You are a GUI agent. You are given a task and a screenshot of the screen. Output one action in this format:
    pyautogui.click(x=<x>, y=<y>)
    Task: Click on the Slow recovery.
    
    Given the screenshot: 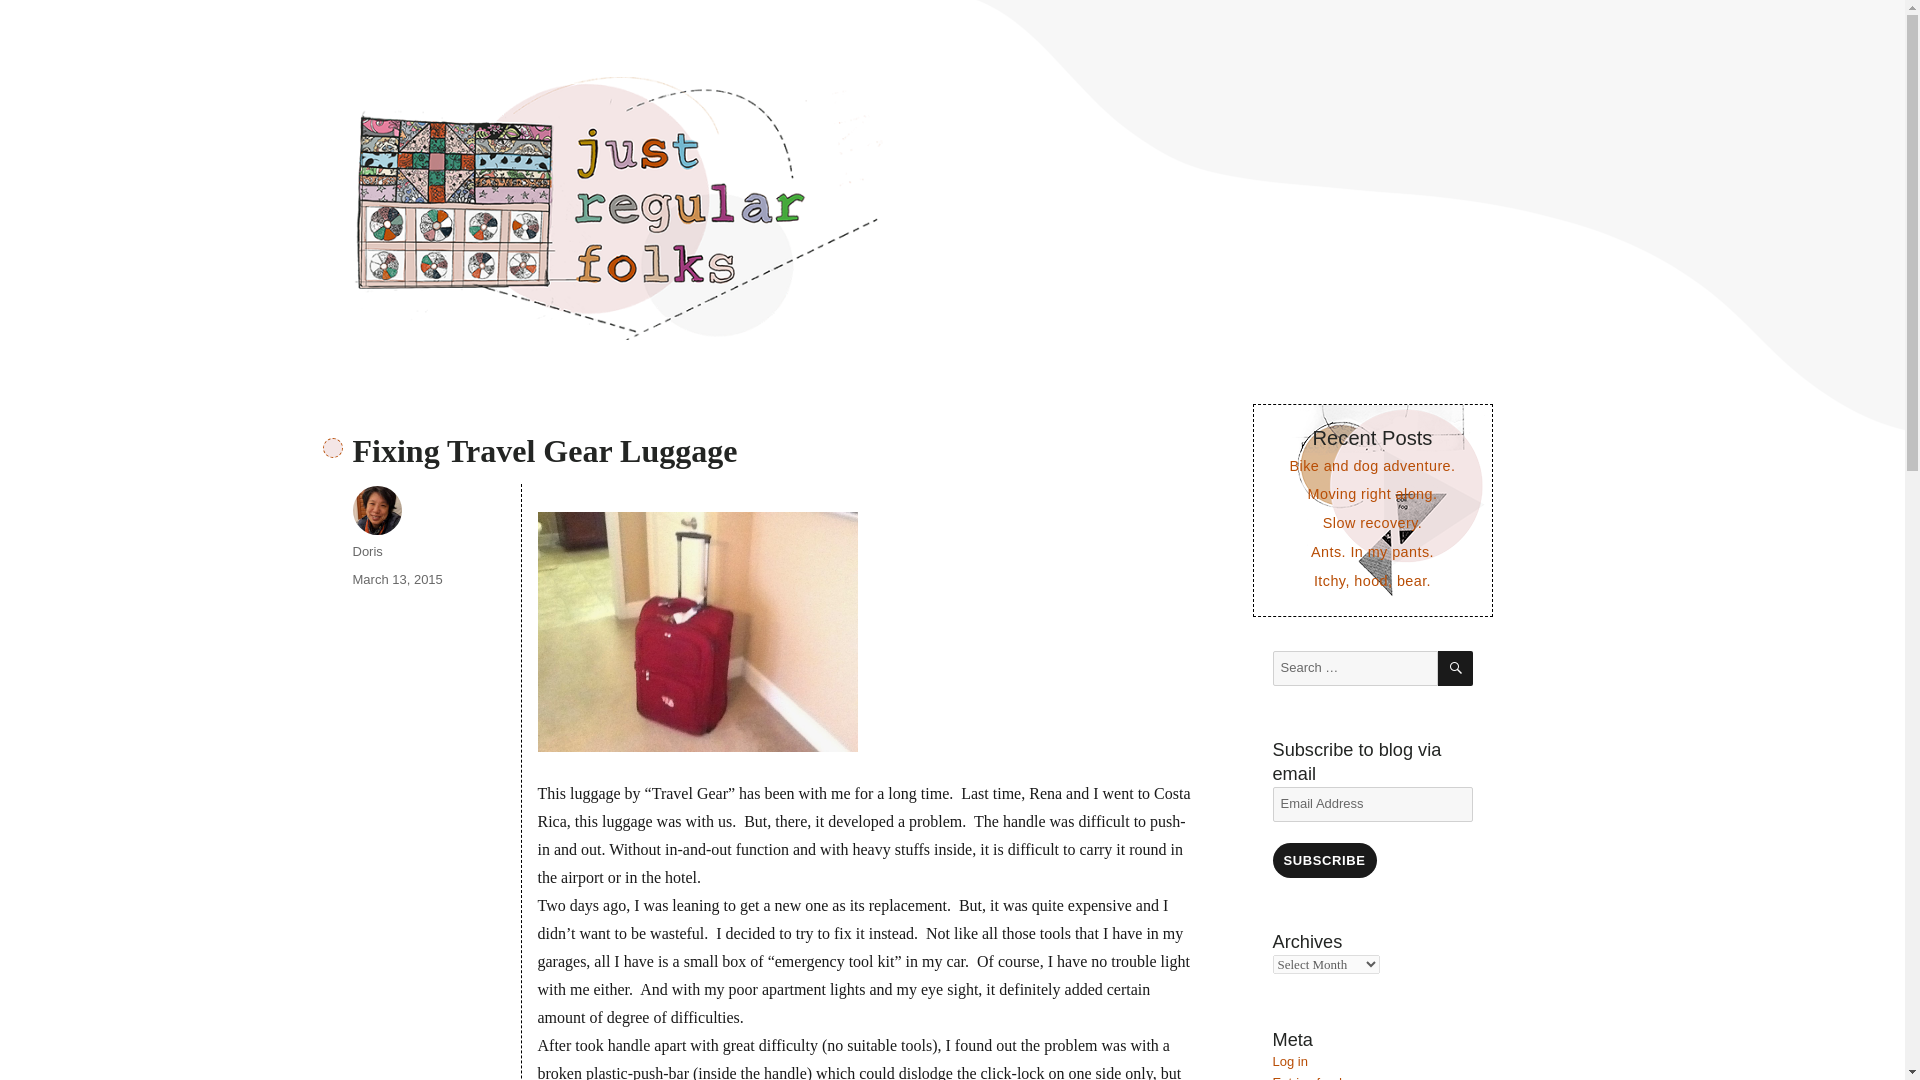 What is the action you would take?
    pyautogui.click(x=1372, y=523)
    